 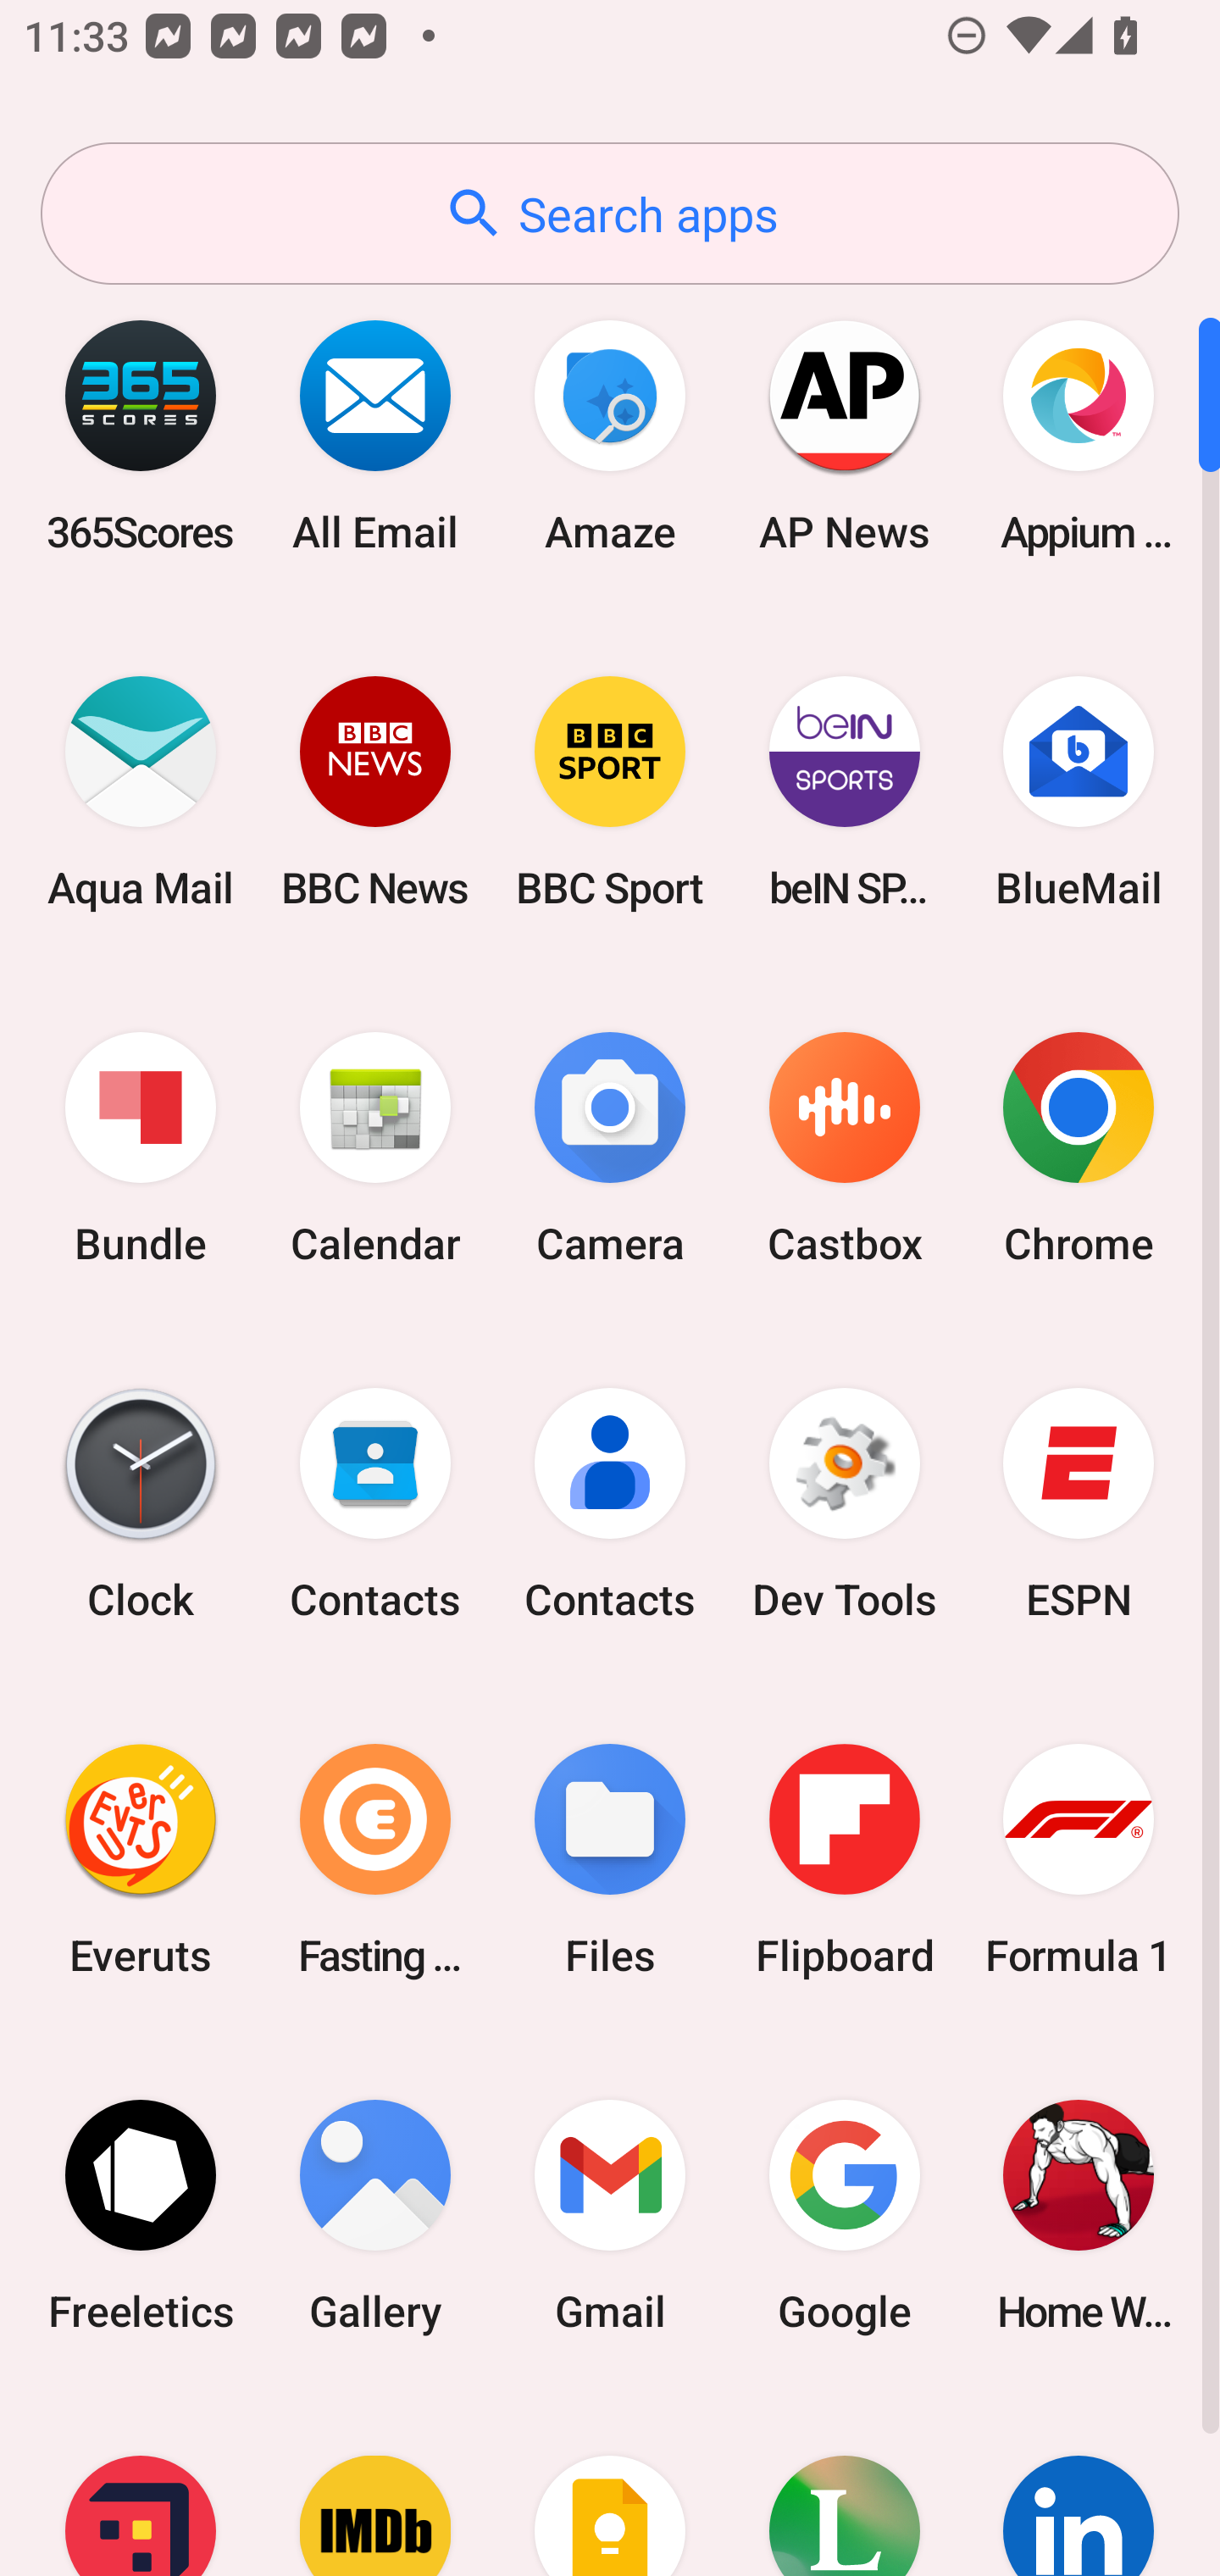 I want to click on IMDb, so click(x=375, y=2484).